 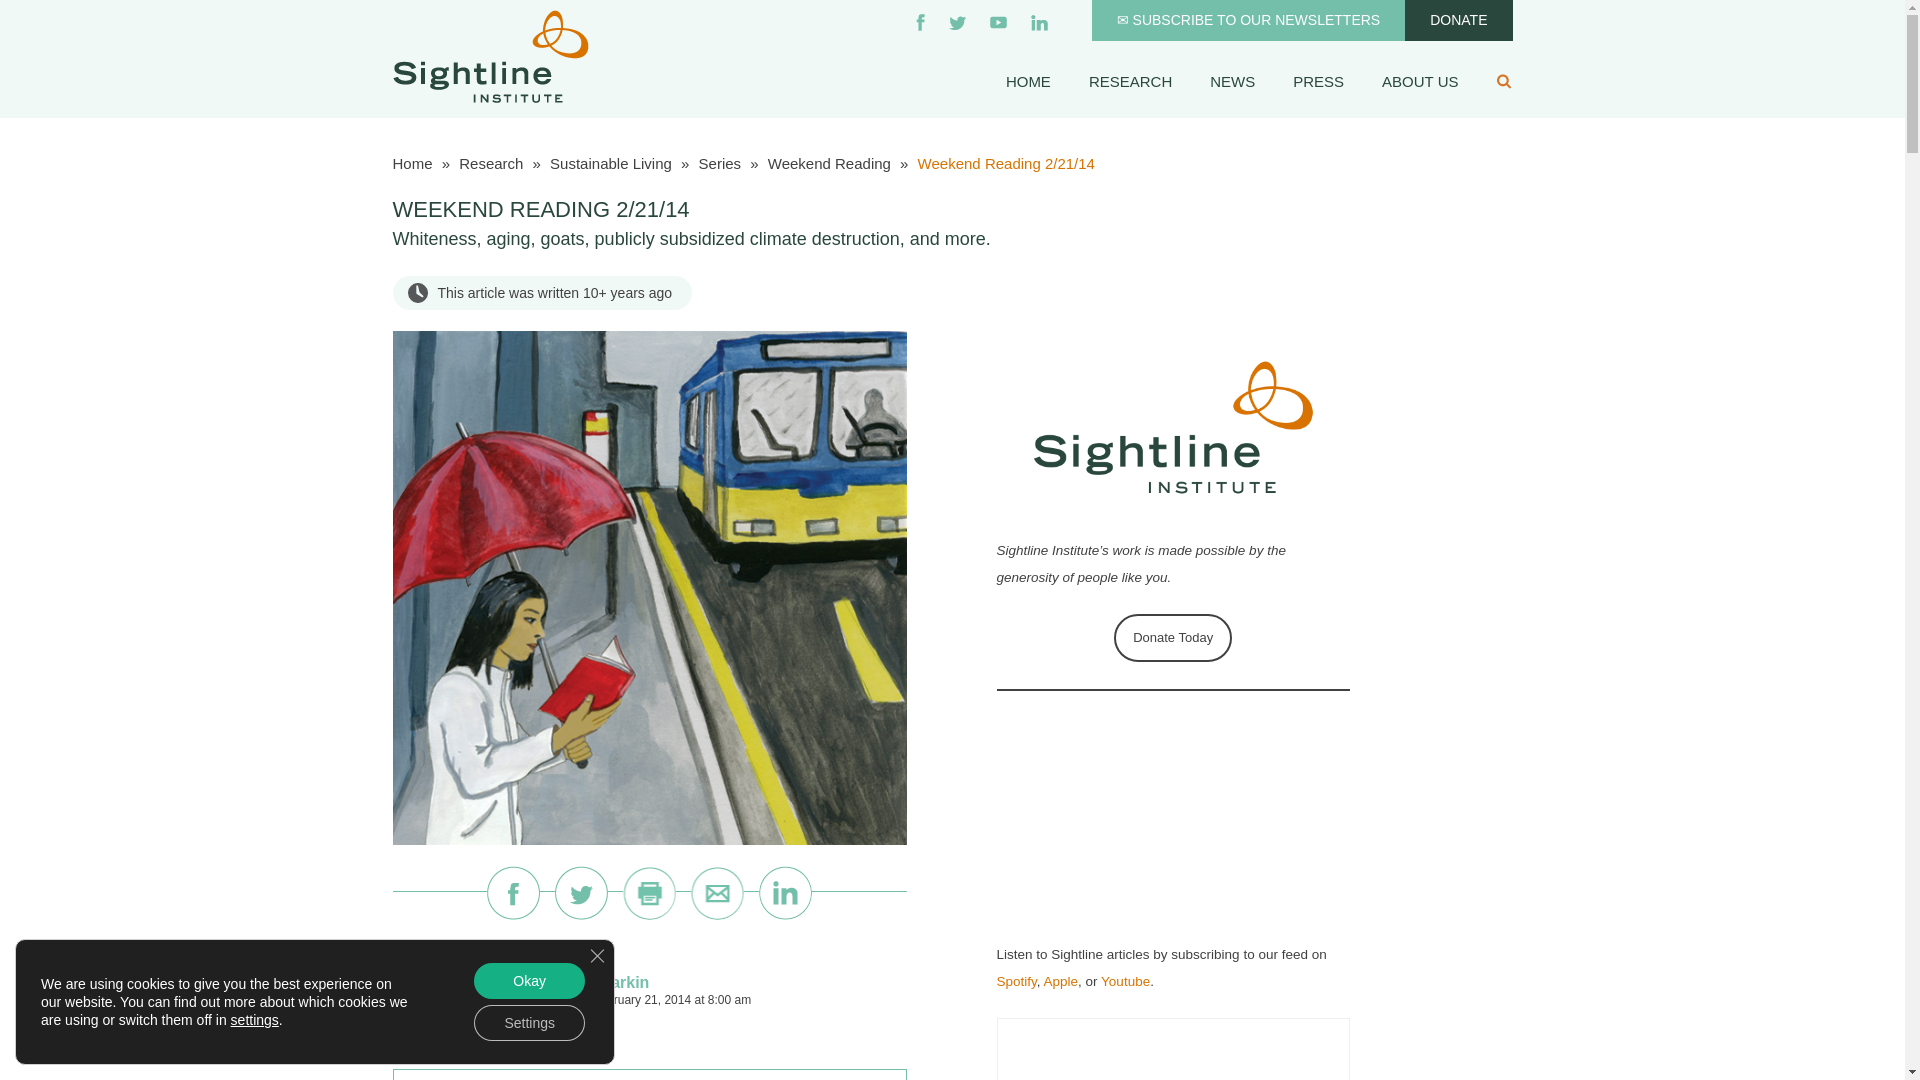 I want to click on ABOUT US, so click(x=1420, y=81).